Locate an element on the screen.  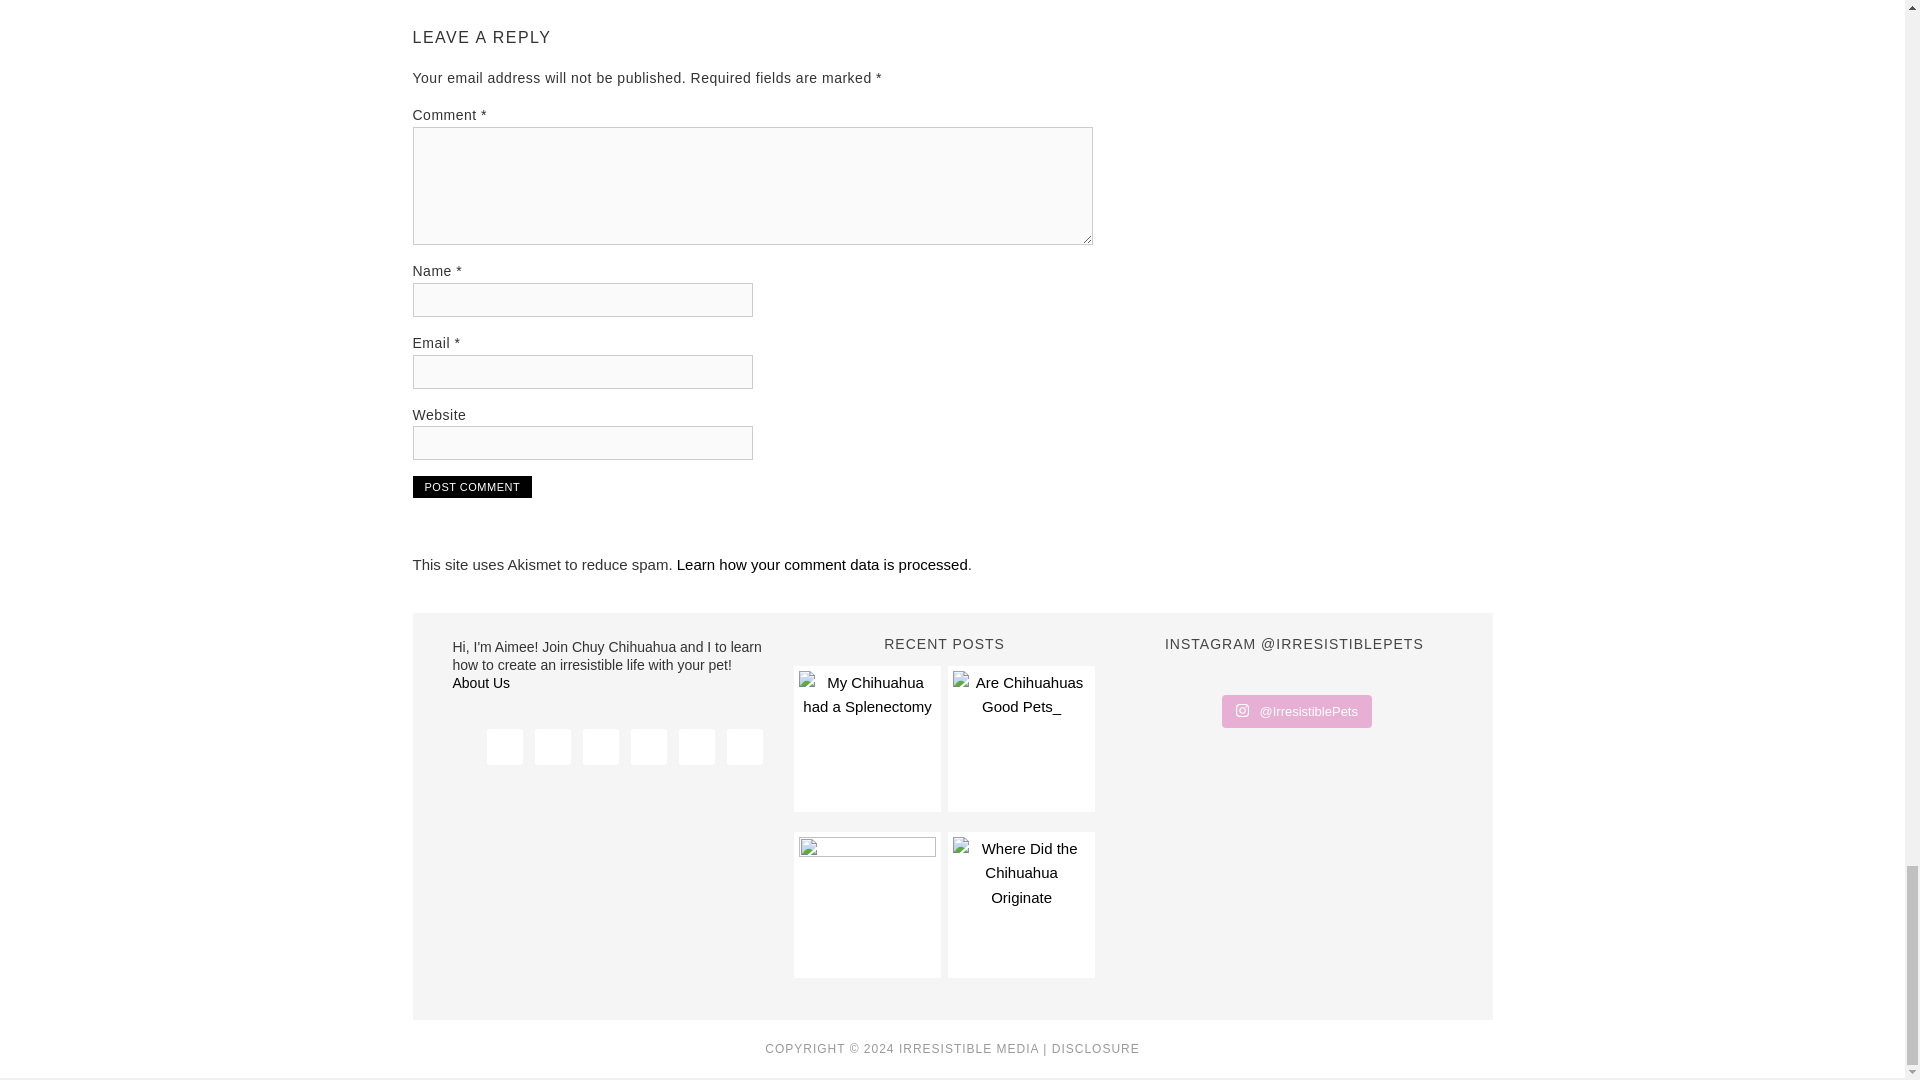
Learn how your comment data is processed is located at coordinates (822, 564).